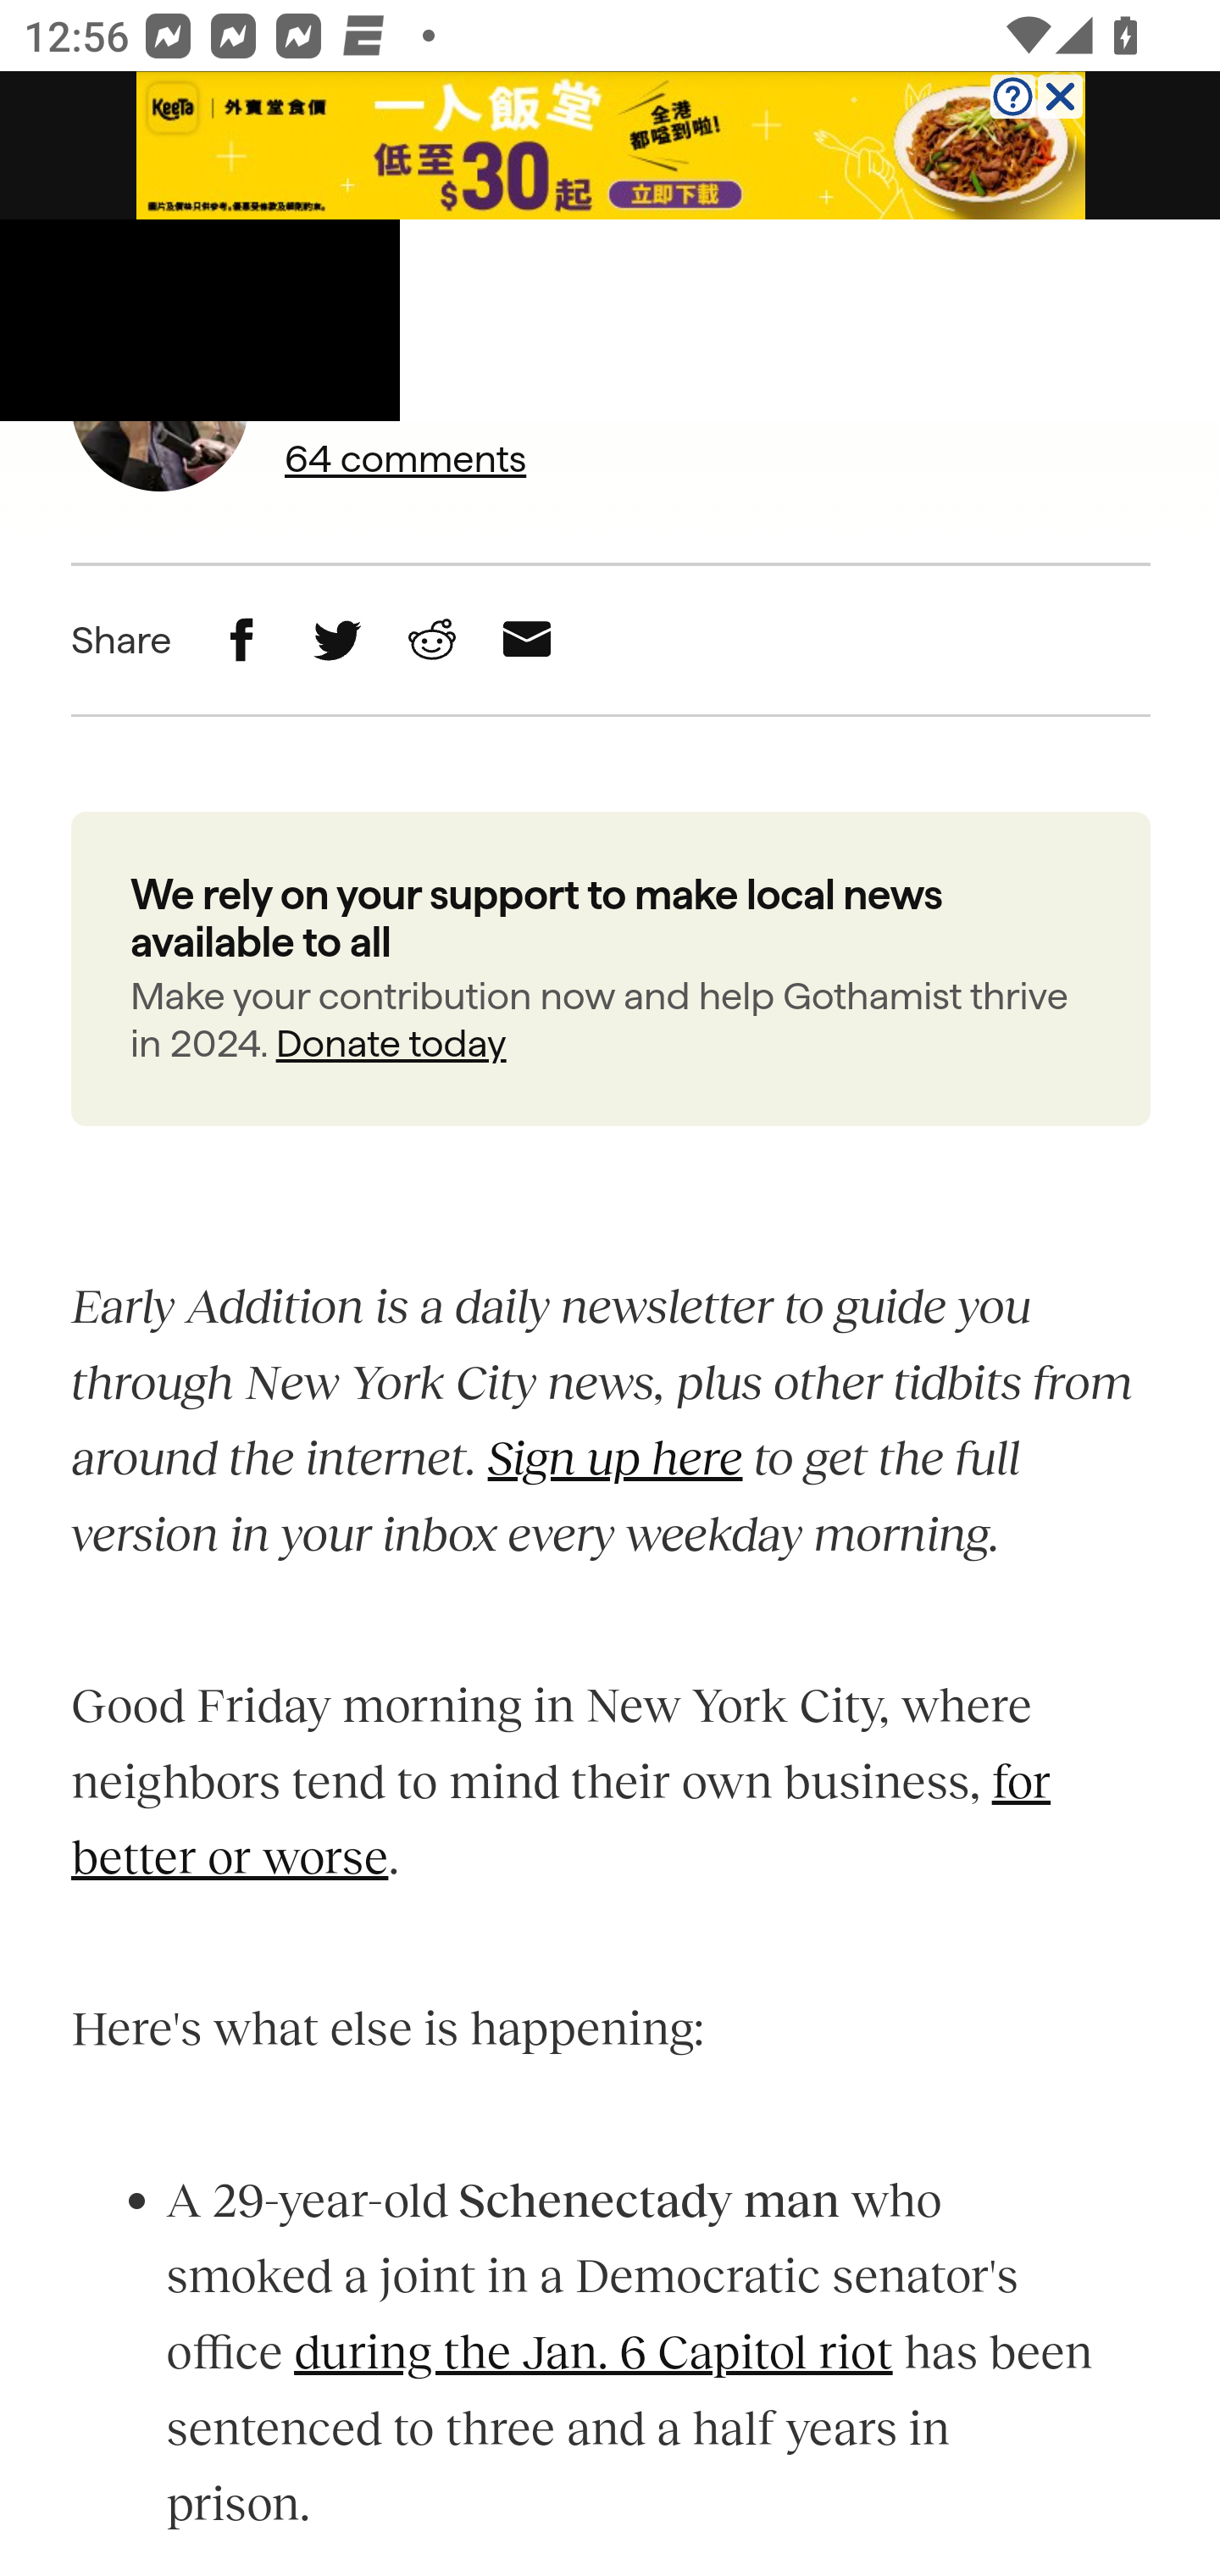 The height and width of the screenshot is (2576, 1220). Describe the element at coordinates (390, 1044) in the screenshot. I see `Donate today` at that location.